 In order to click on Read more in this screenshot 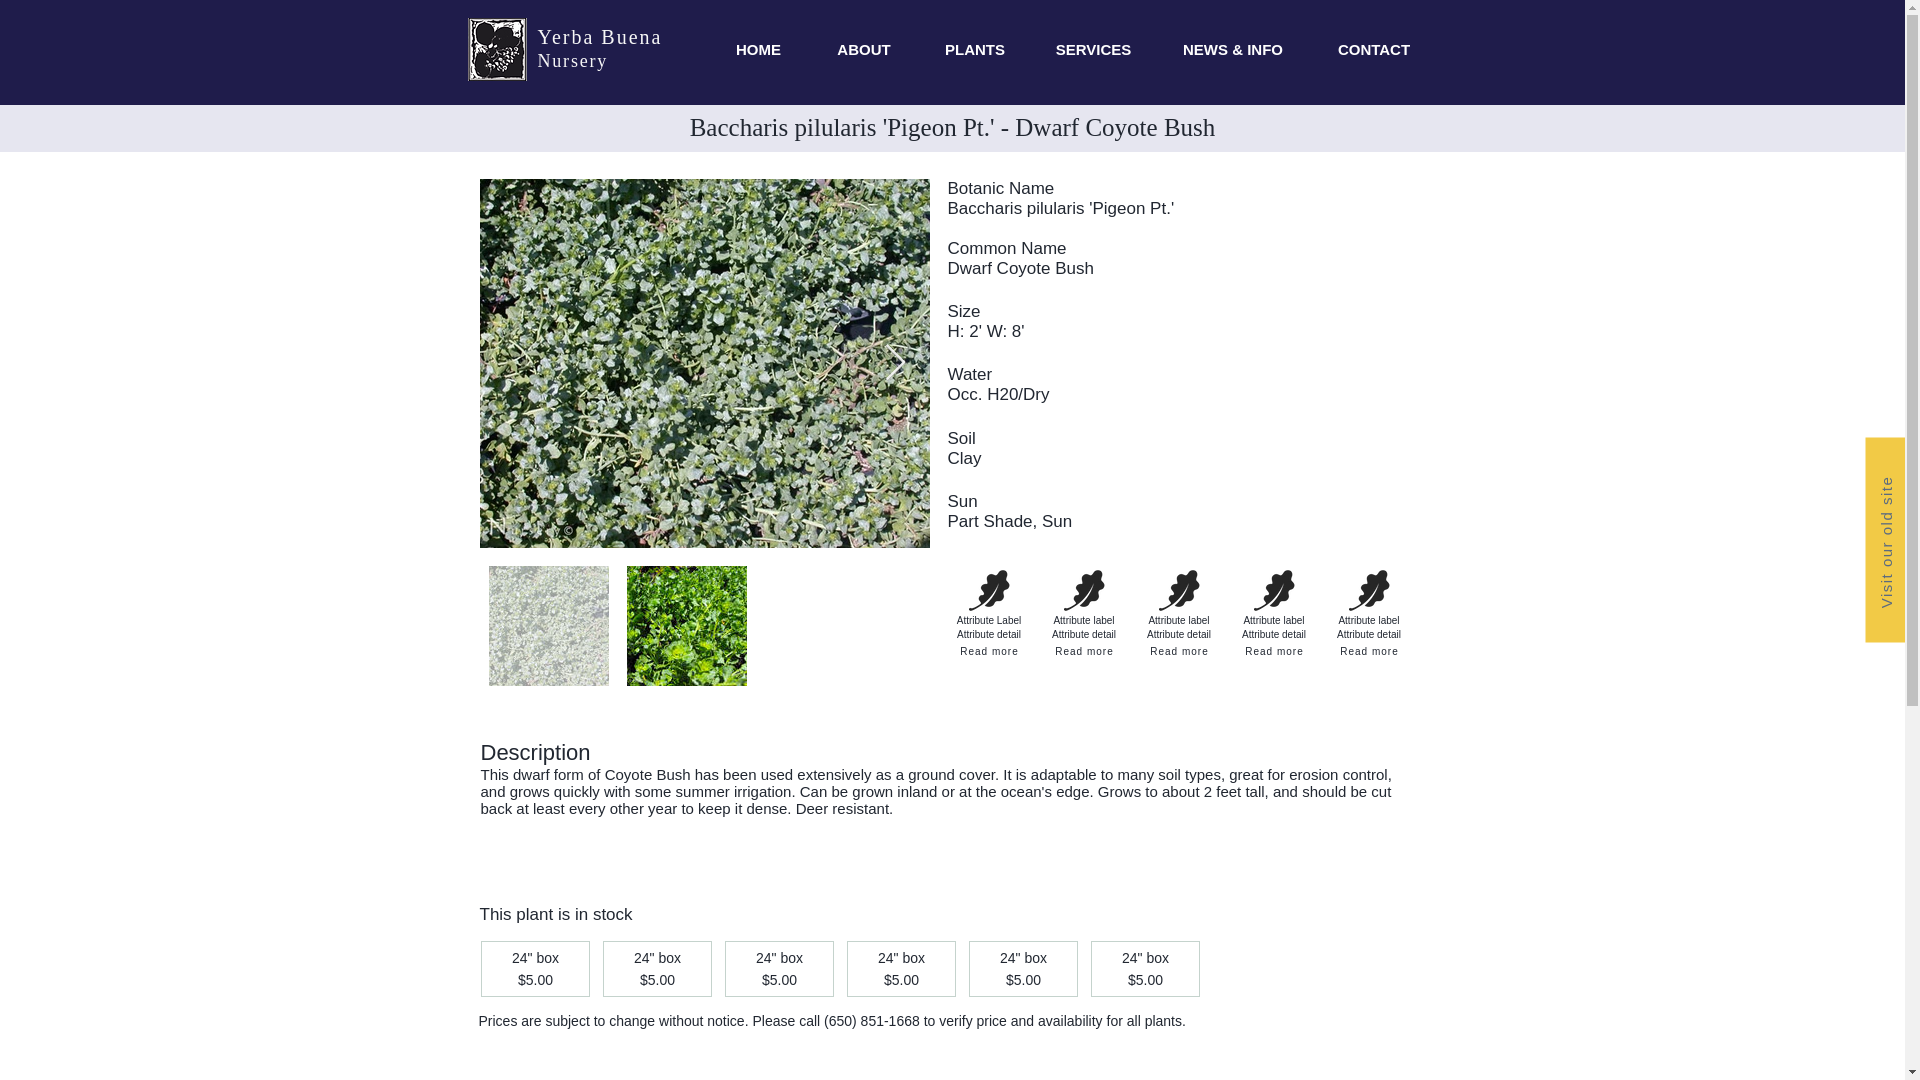, I will do `click(1180, 650)`.